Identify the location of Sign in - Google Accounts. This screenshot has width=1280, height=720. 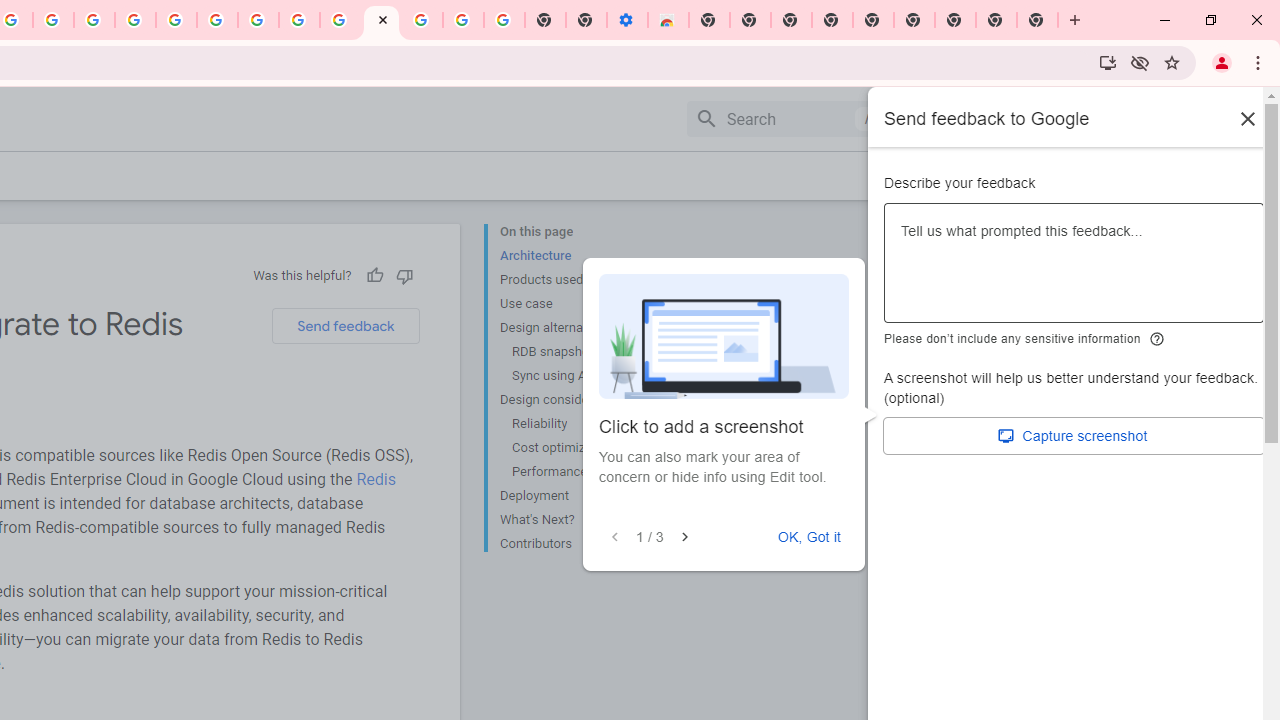
(176, 20).